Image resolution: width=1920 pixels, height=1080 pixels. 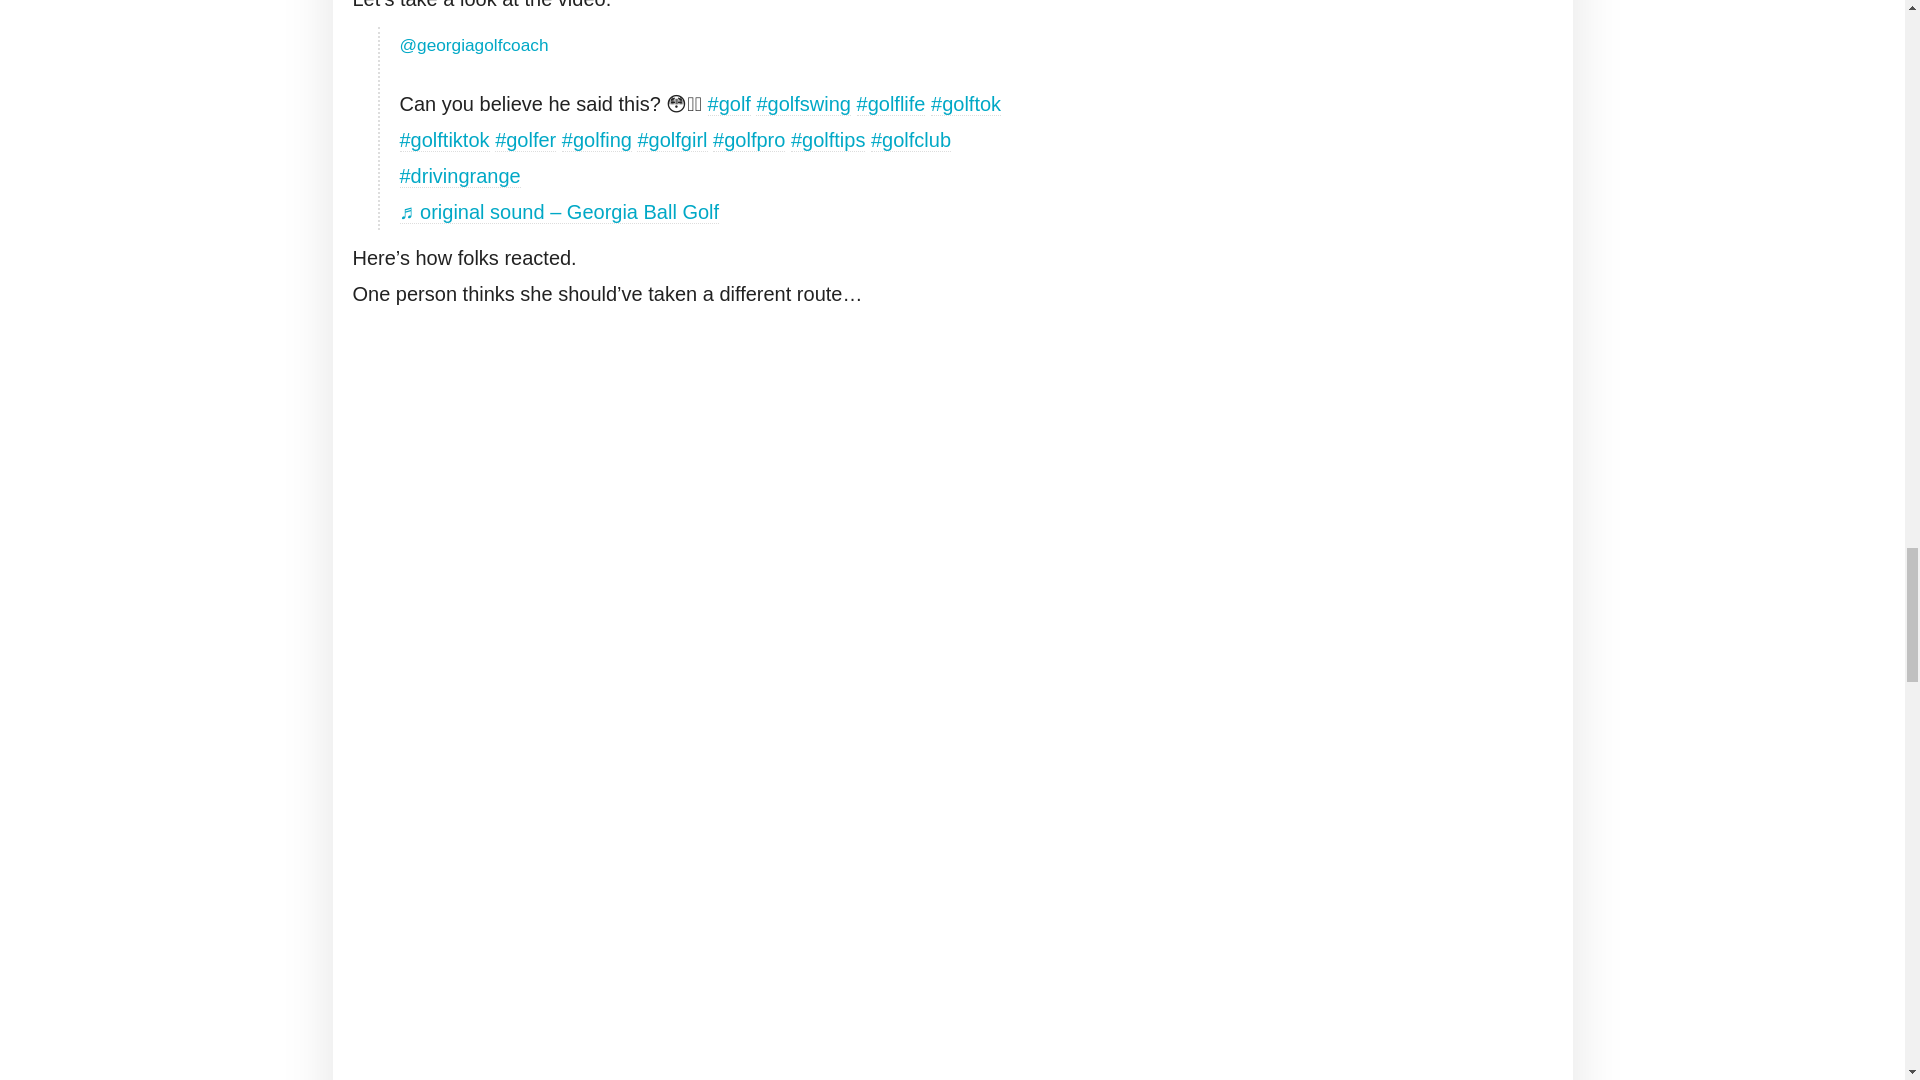 I want to click on golftips, so click(x=828, y=140).